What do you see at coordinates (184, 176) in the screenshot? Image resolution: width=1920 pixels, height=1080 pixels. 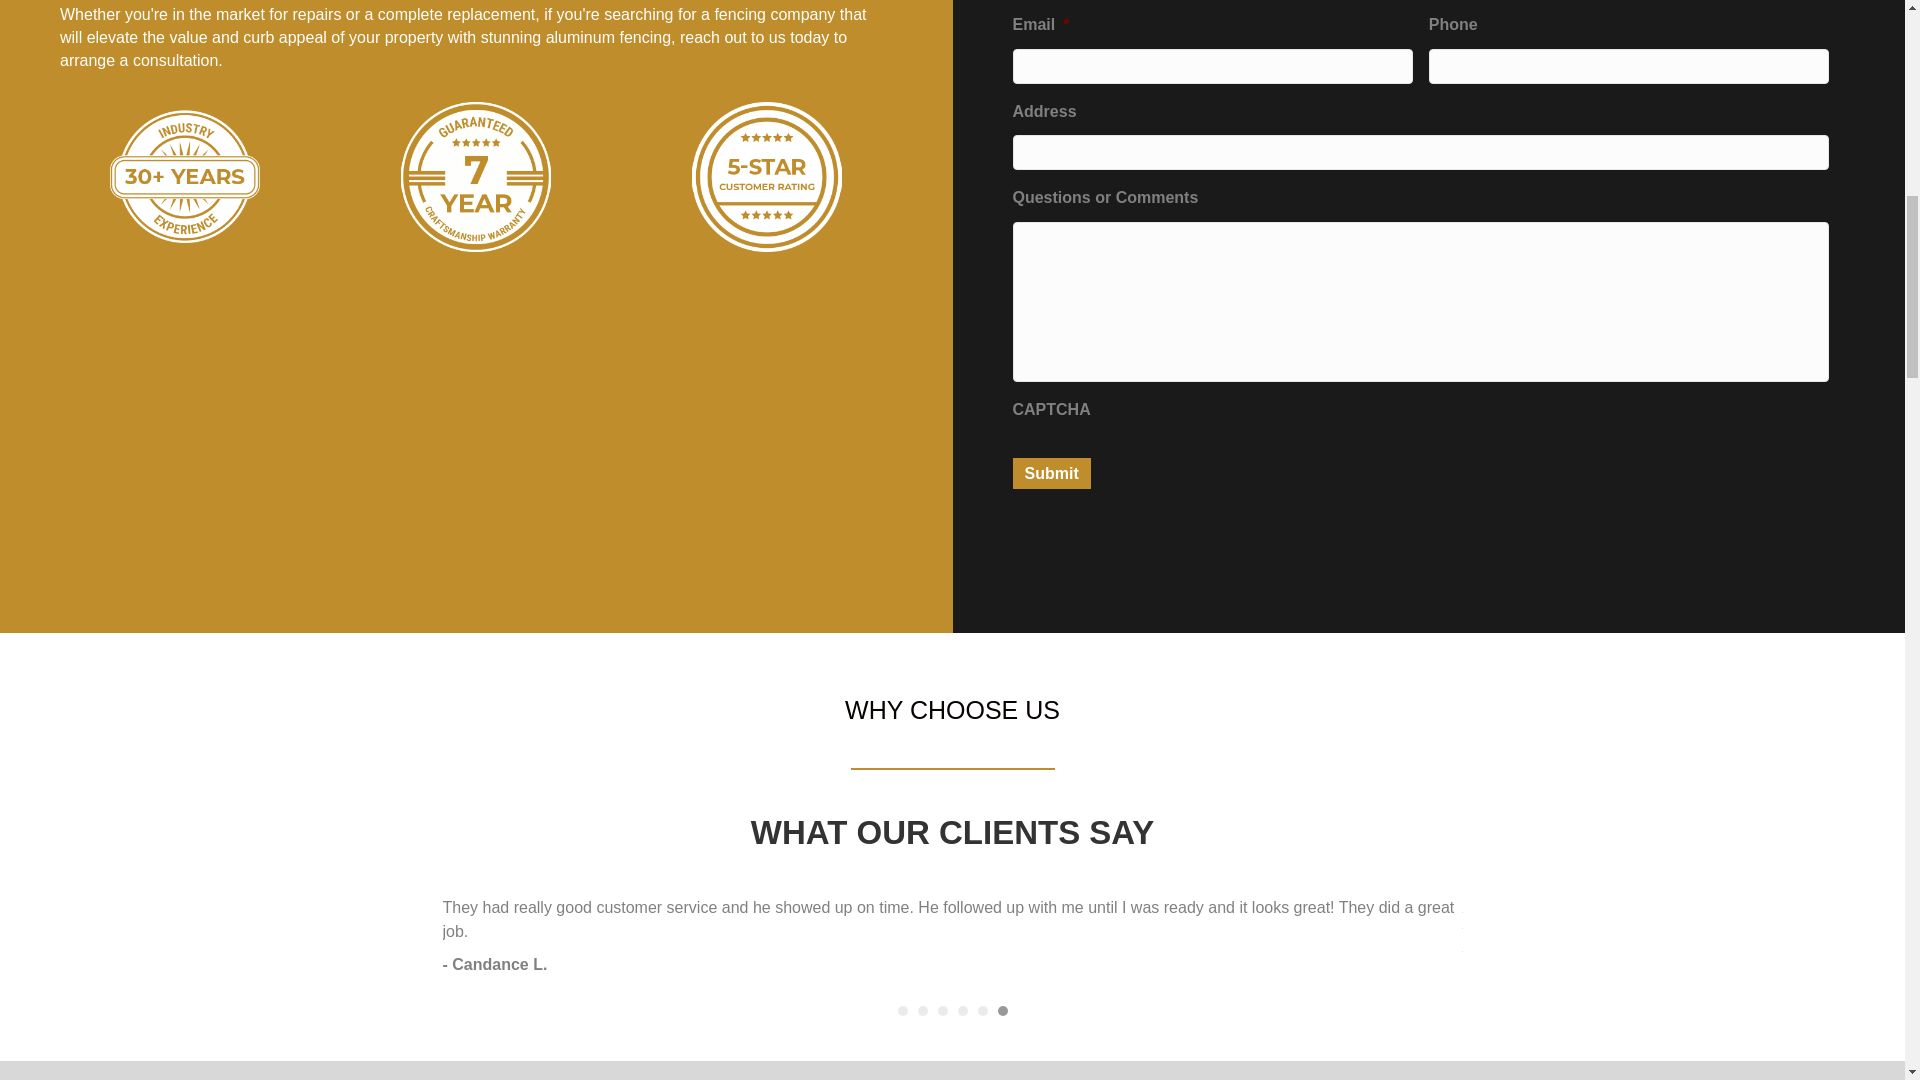 I see `Trust-Badge-3` at bounding box center [184, 176].